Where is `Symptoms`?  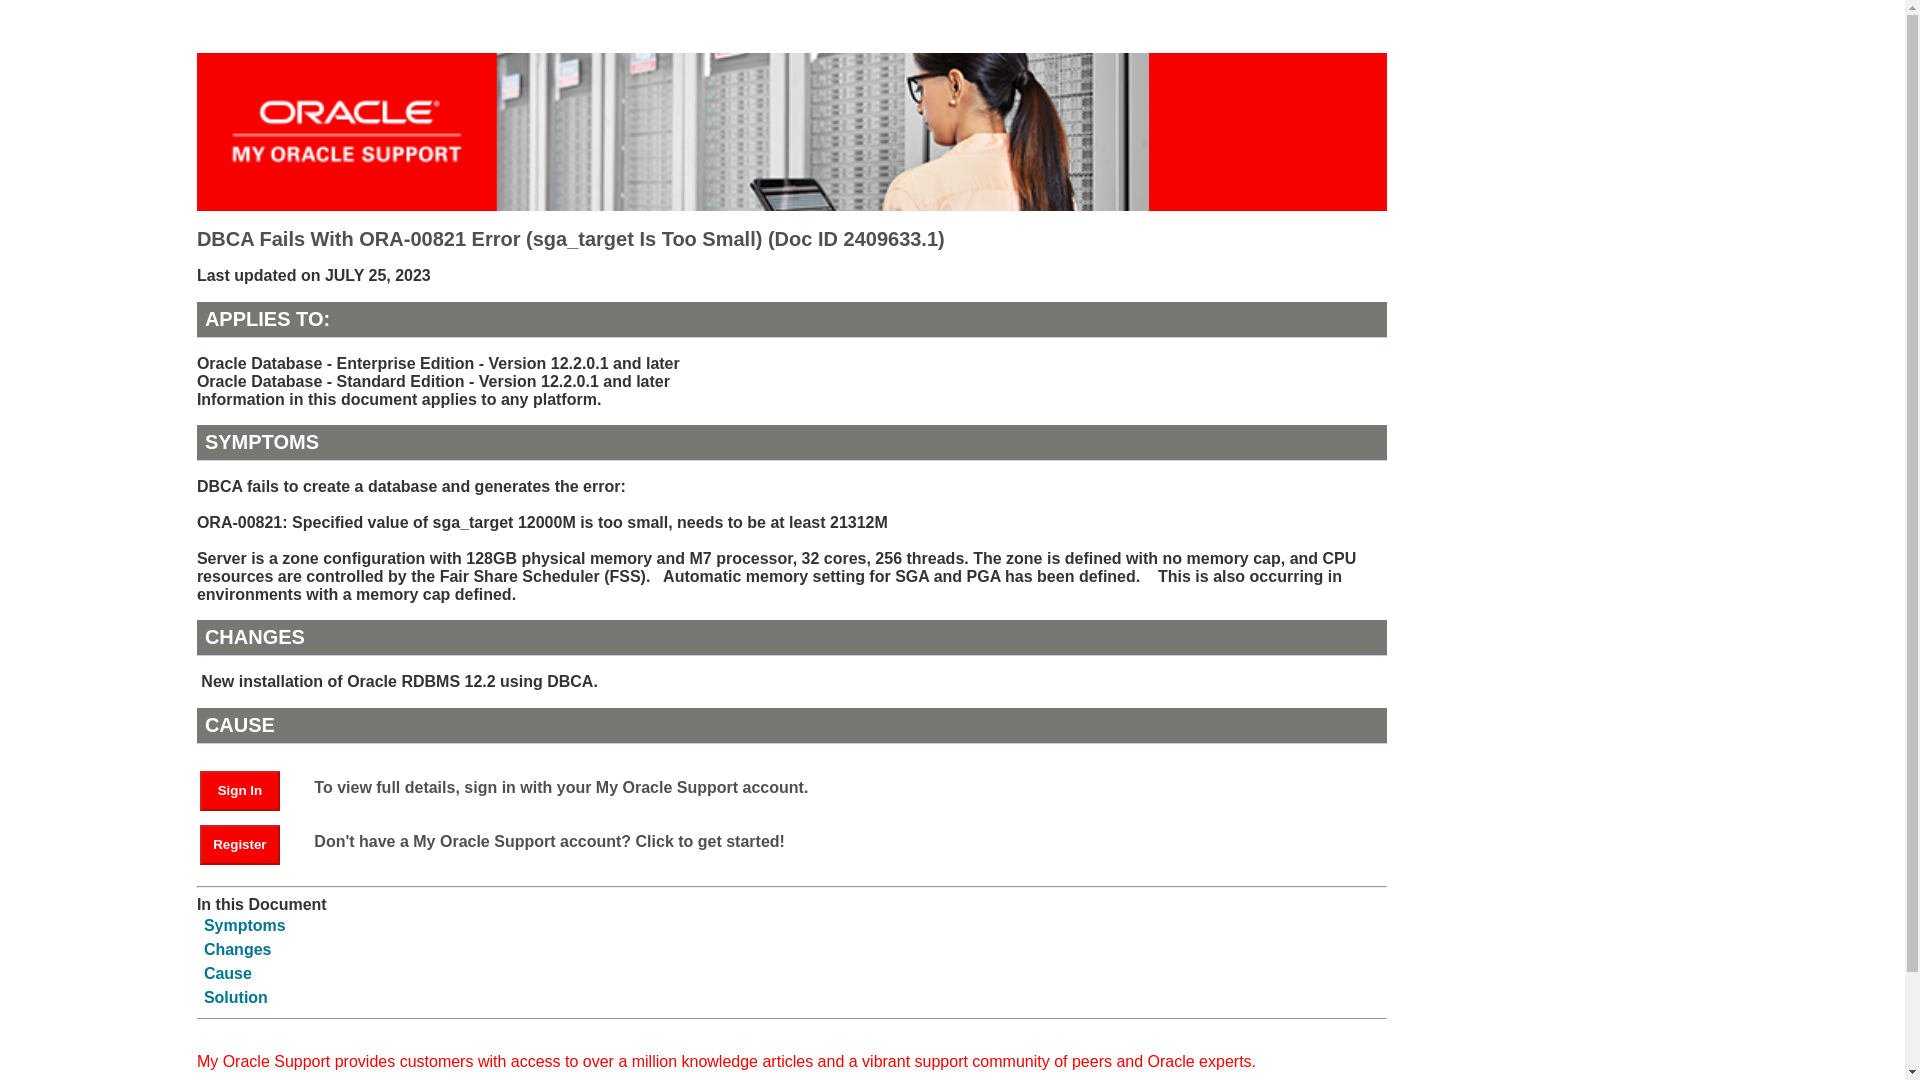
Symptoms is located at coordinates (244, 925).